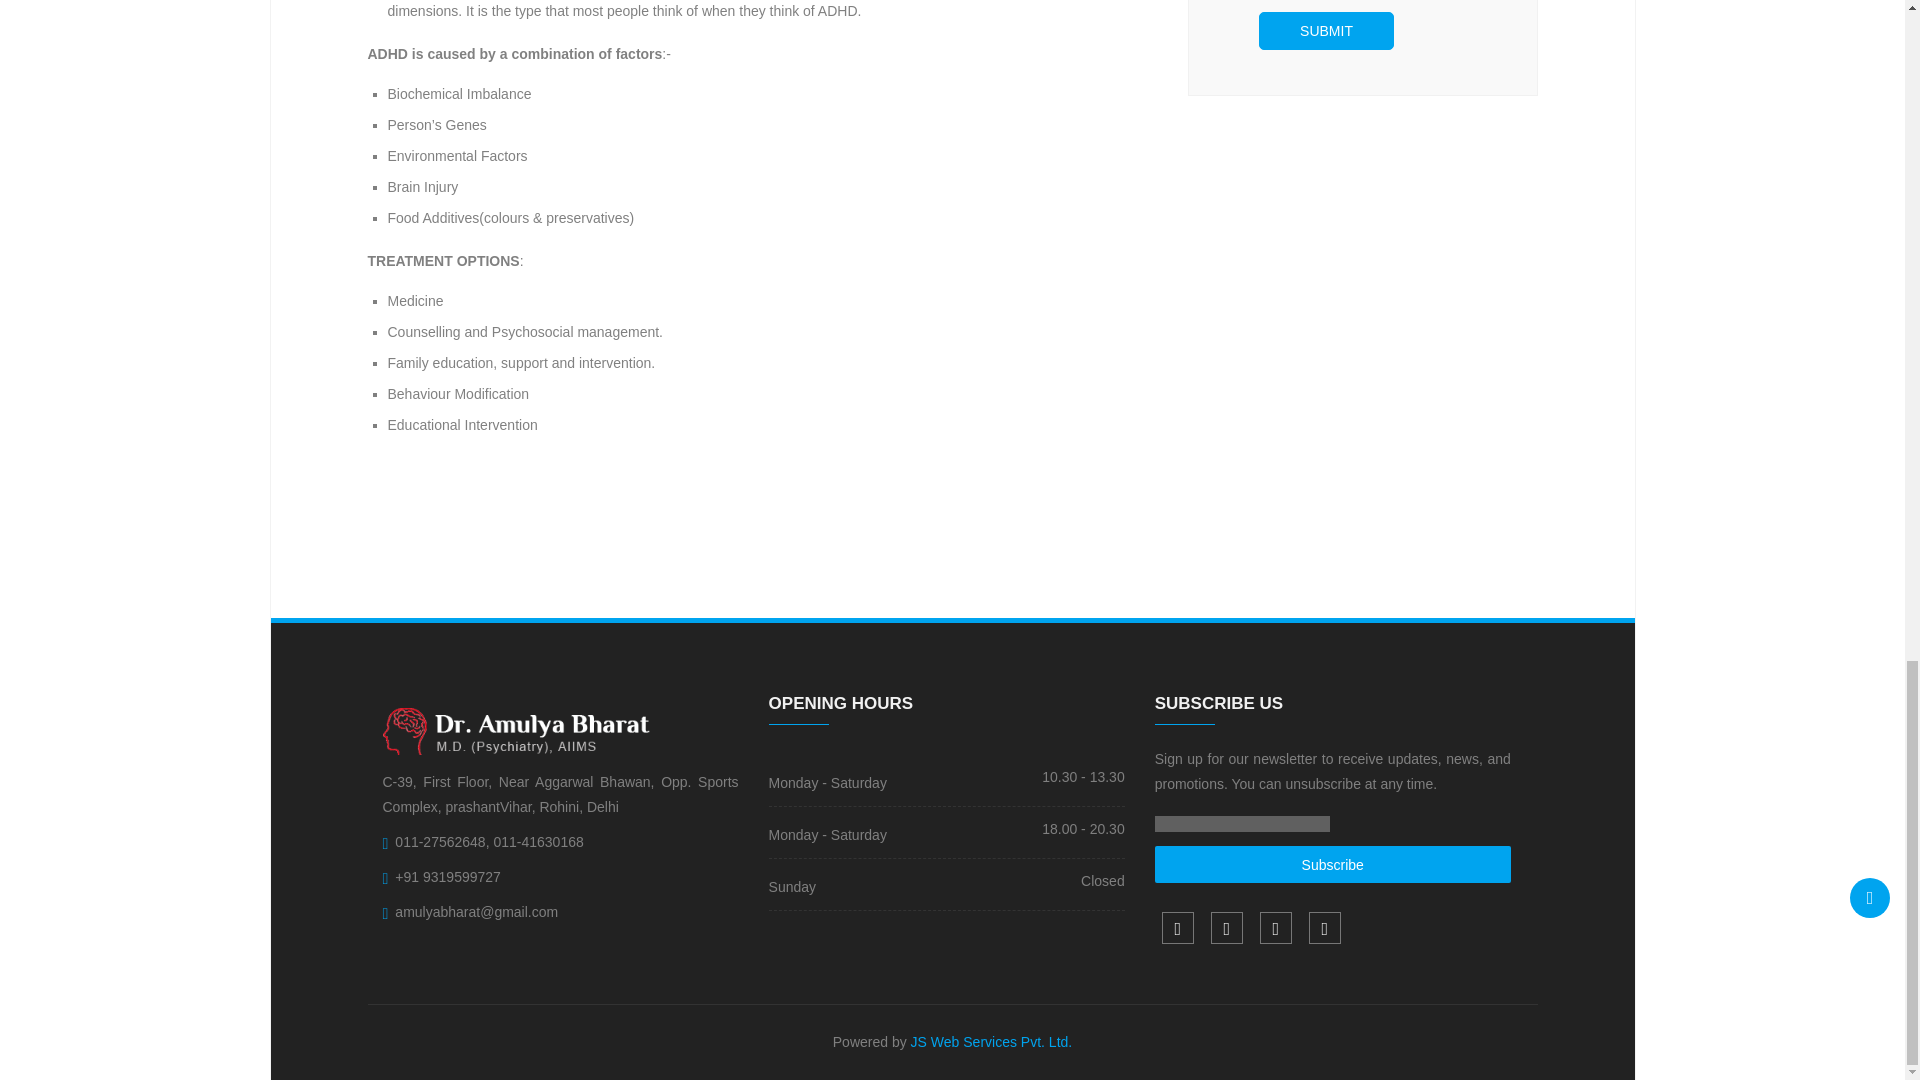 The image size is (1920, 1080). I want to click on Submit, so click(1326, 30).